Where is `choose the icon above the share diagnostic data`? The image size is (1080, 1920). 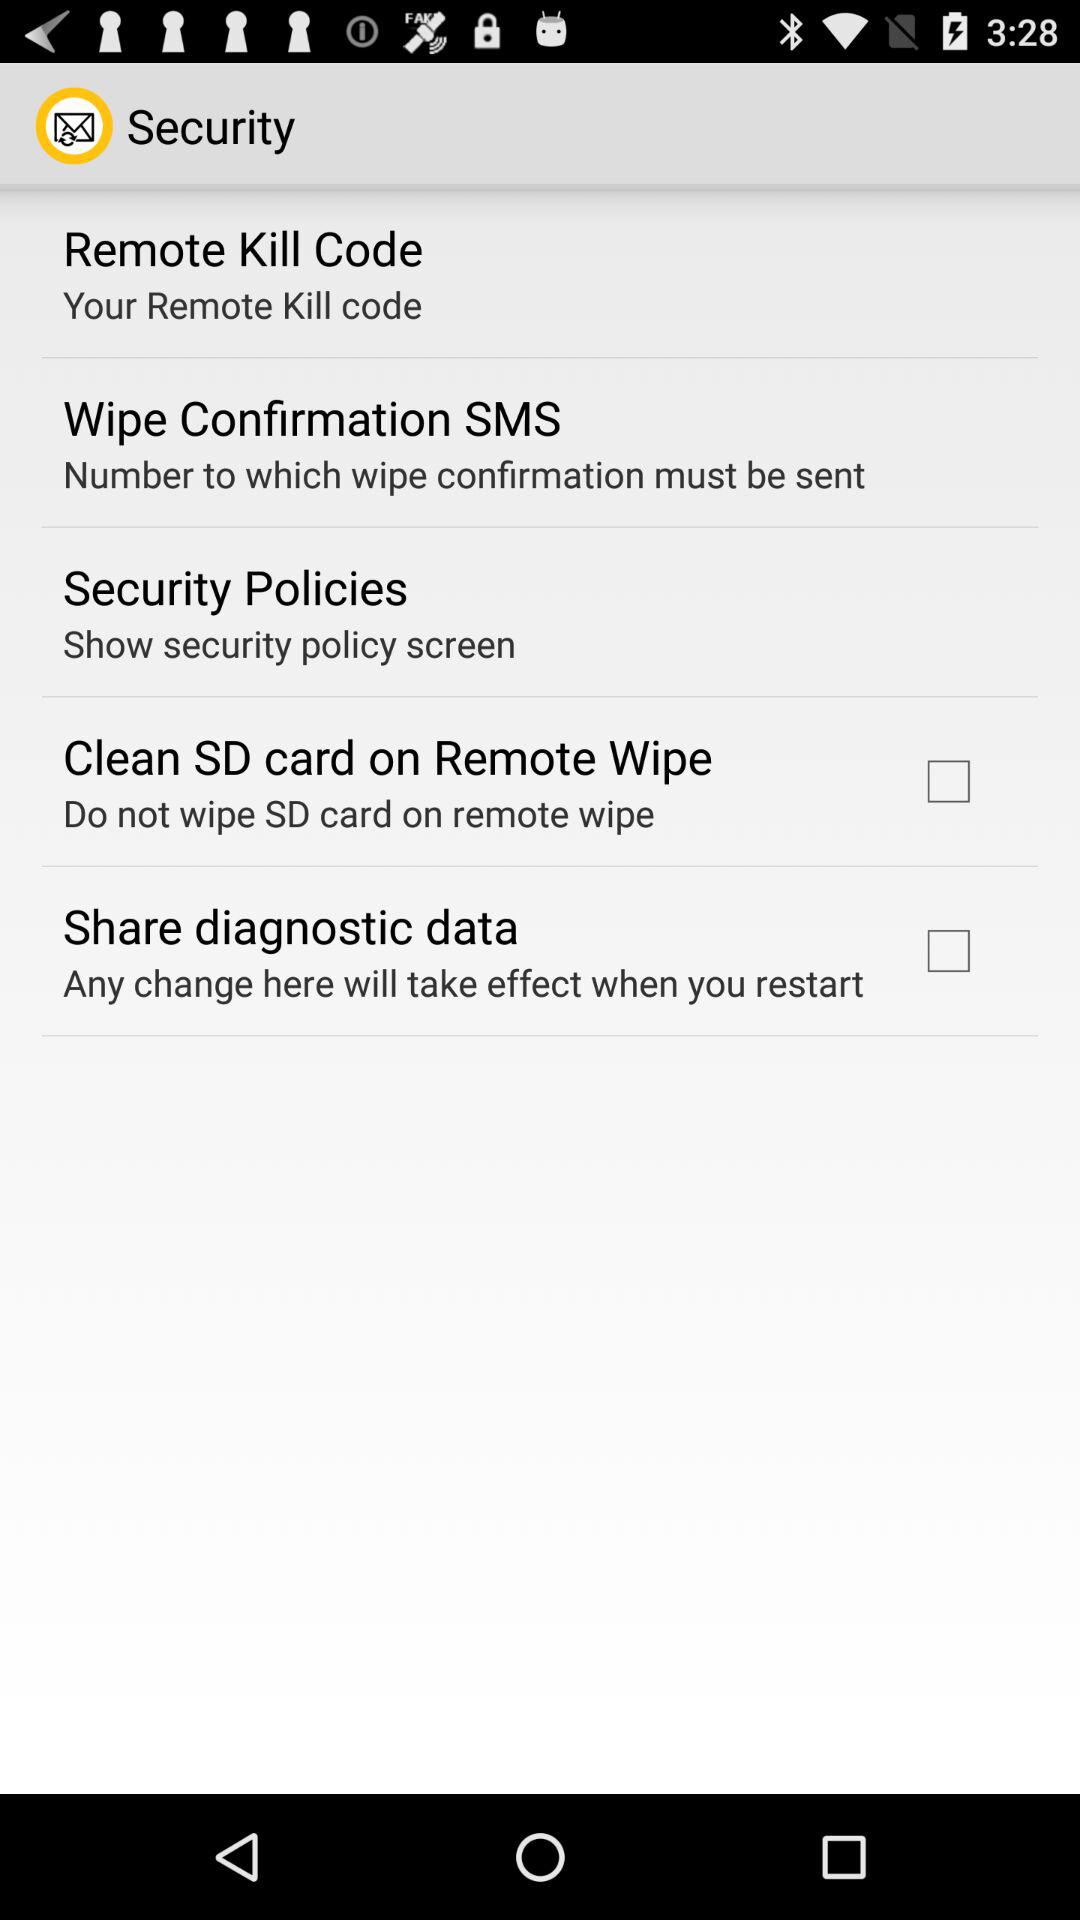
choose the icon above the share diagnostic data is located at coordinates (358, 812).